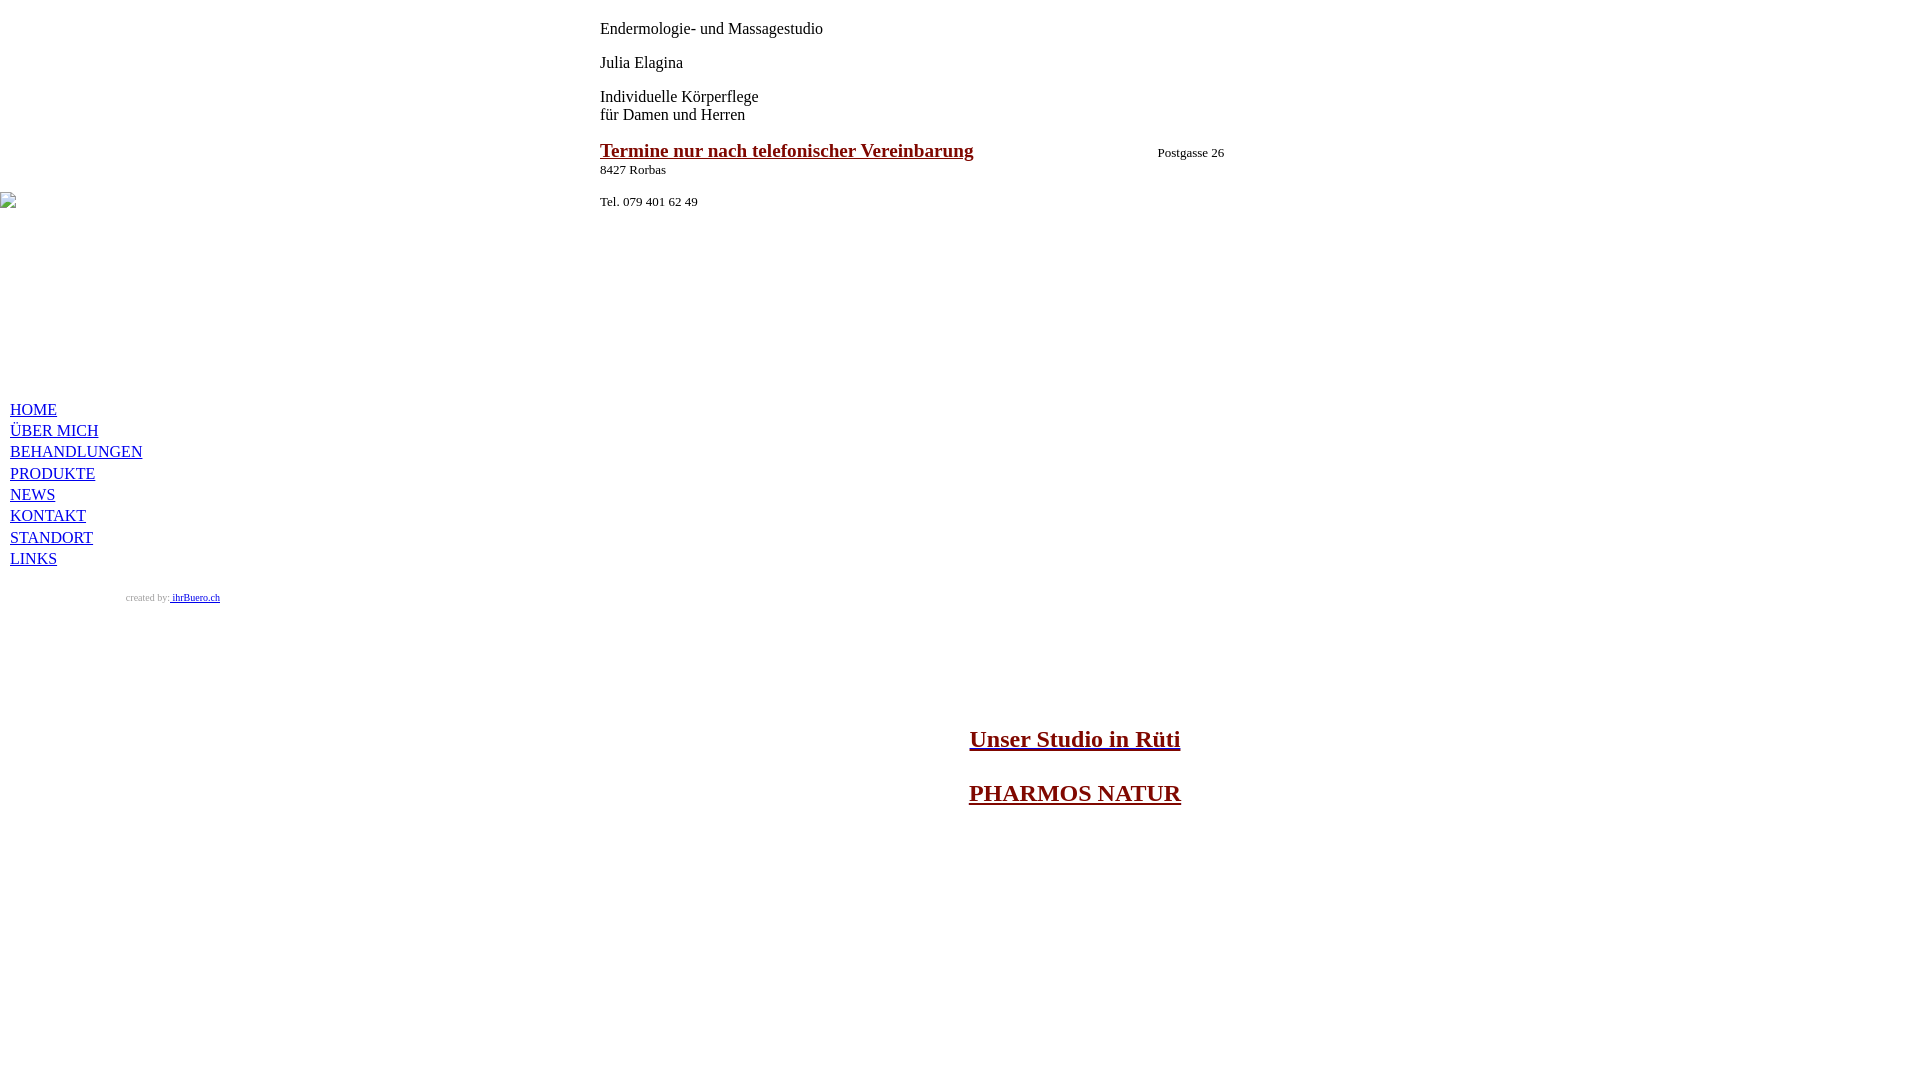 Image resolution: width=1920 pixels, height=1080 pixels. I want to click on ihrBuero.ch, so click(195, 598).